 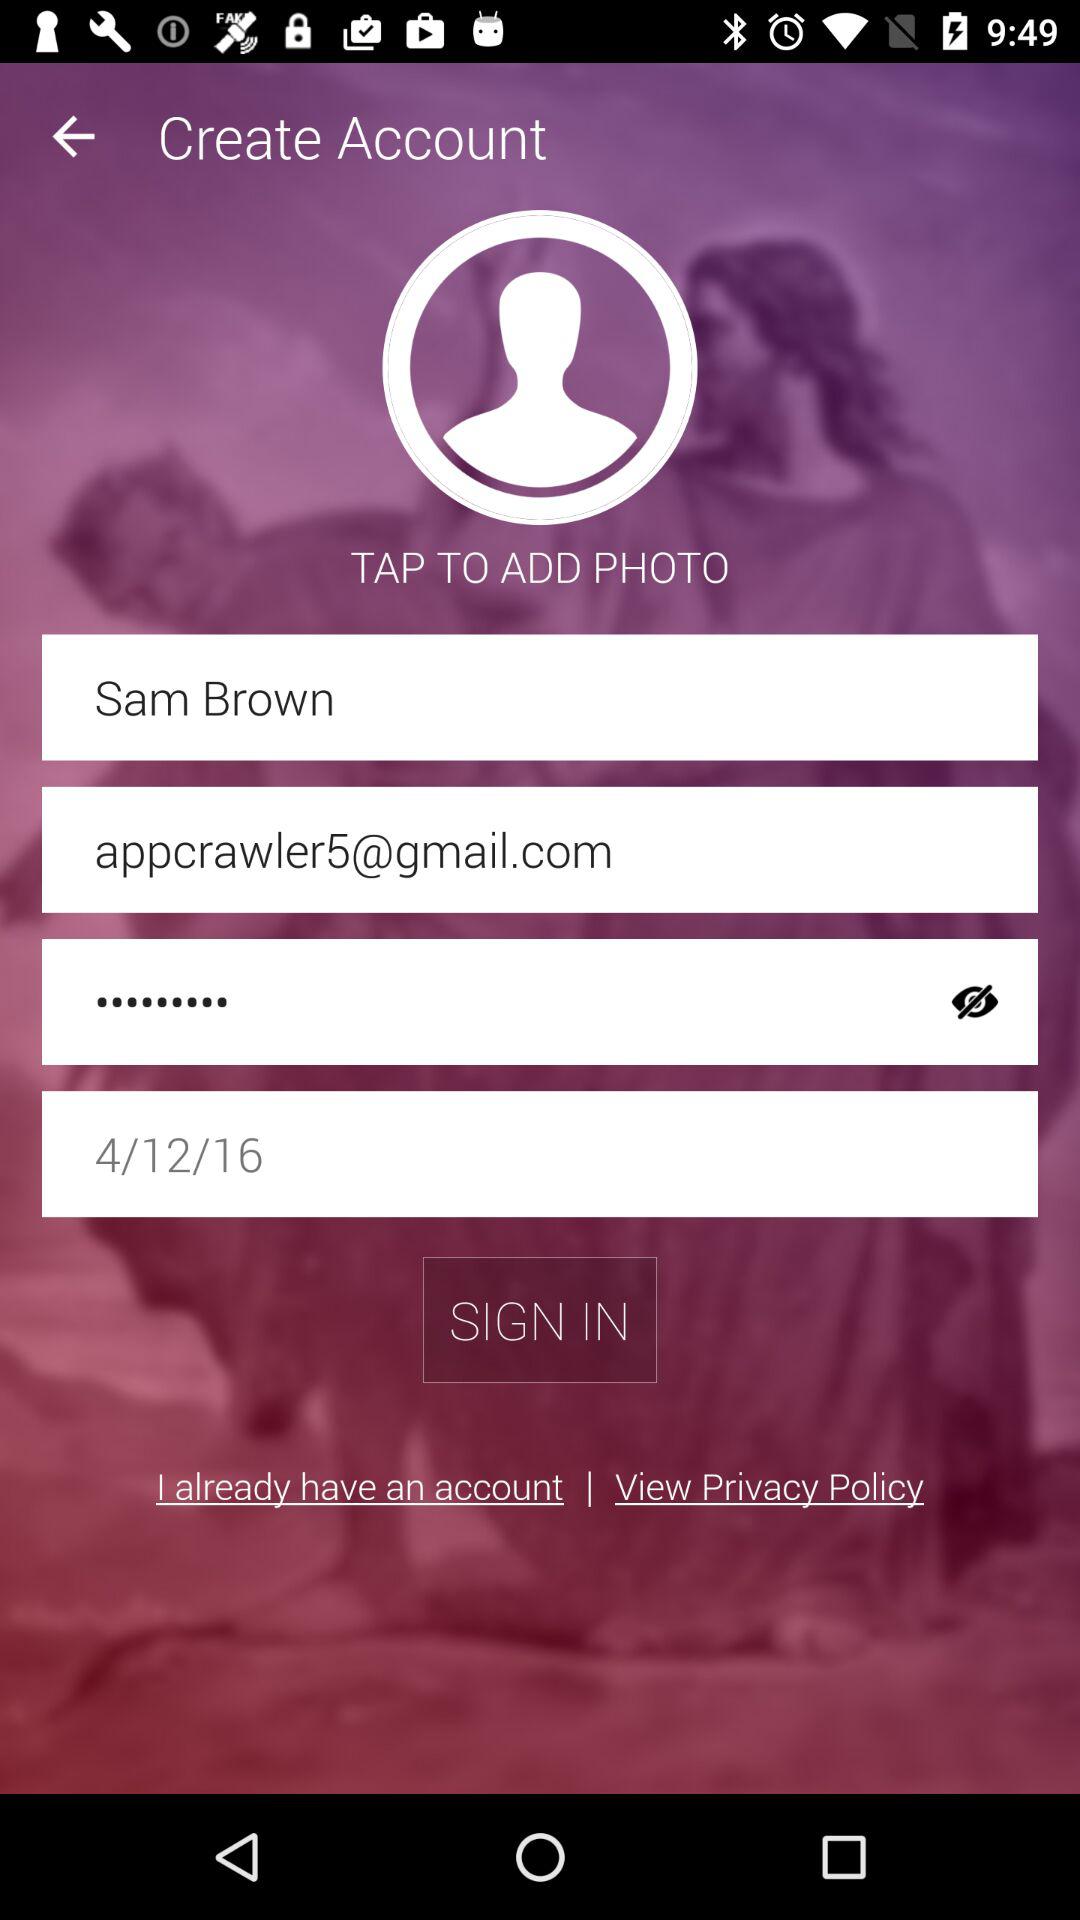 What do you see at coordinates (975, 1002) in the screenshot?
I see `turn off item next to the crowd3116 icon` at bounding box center [975, 1002].